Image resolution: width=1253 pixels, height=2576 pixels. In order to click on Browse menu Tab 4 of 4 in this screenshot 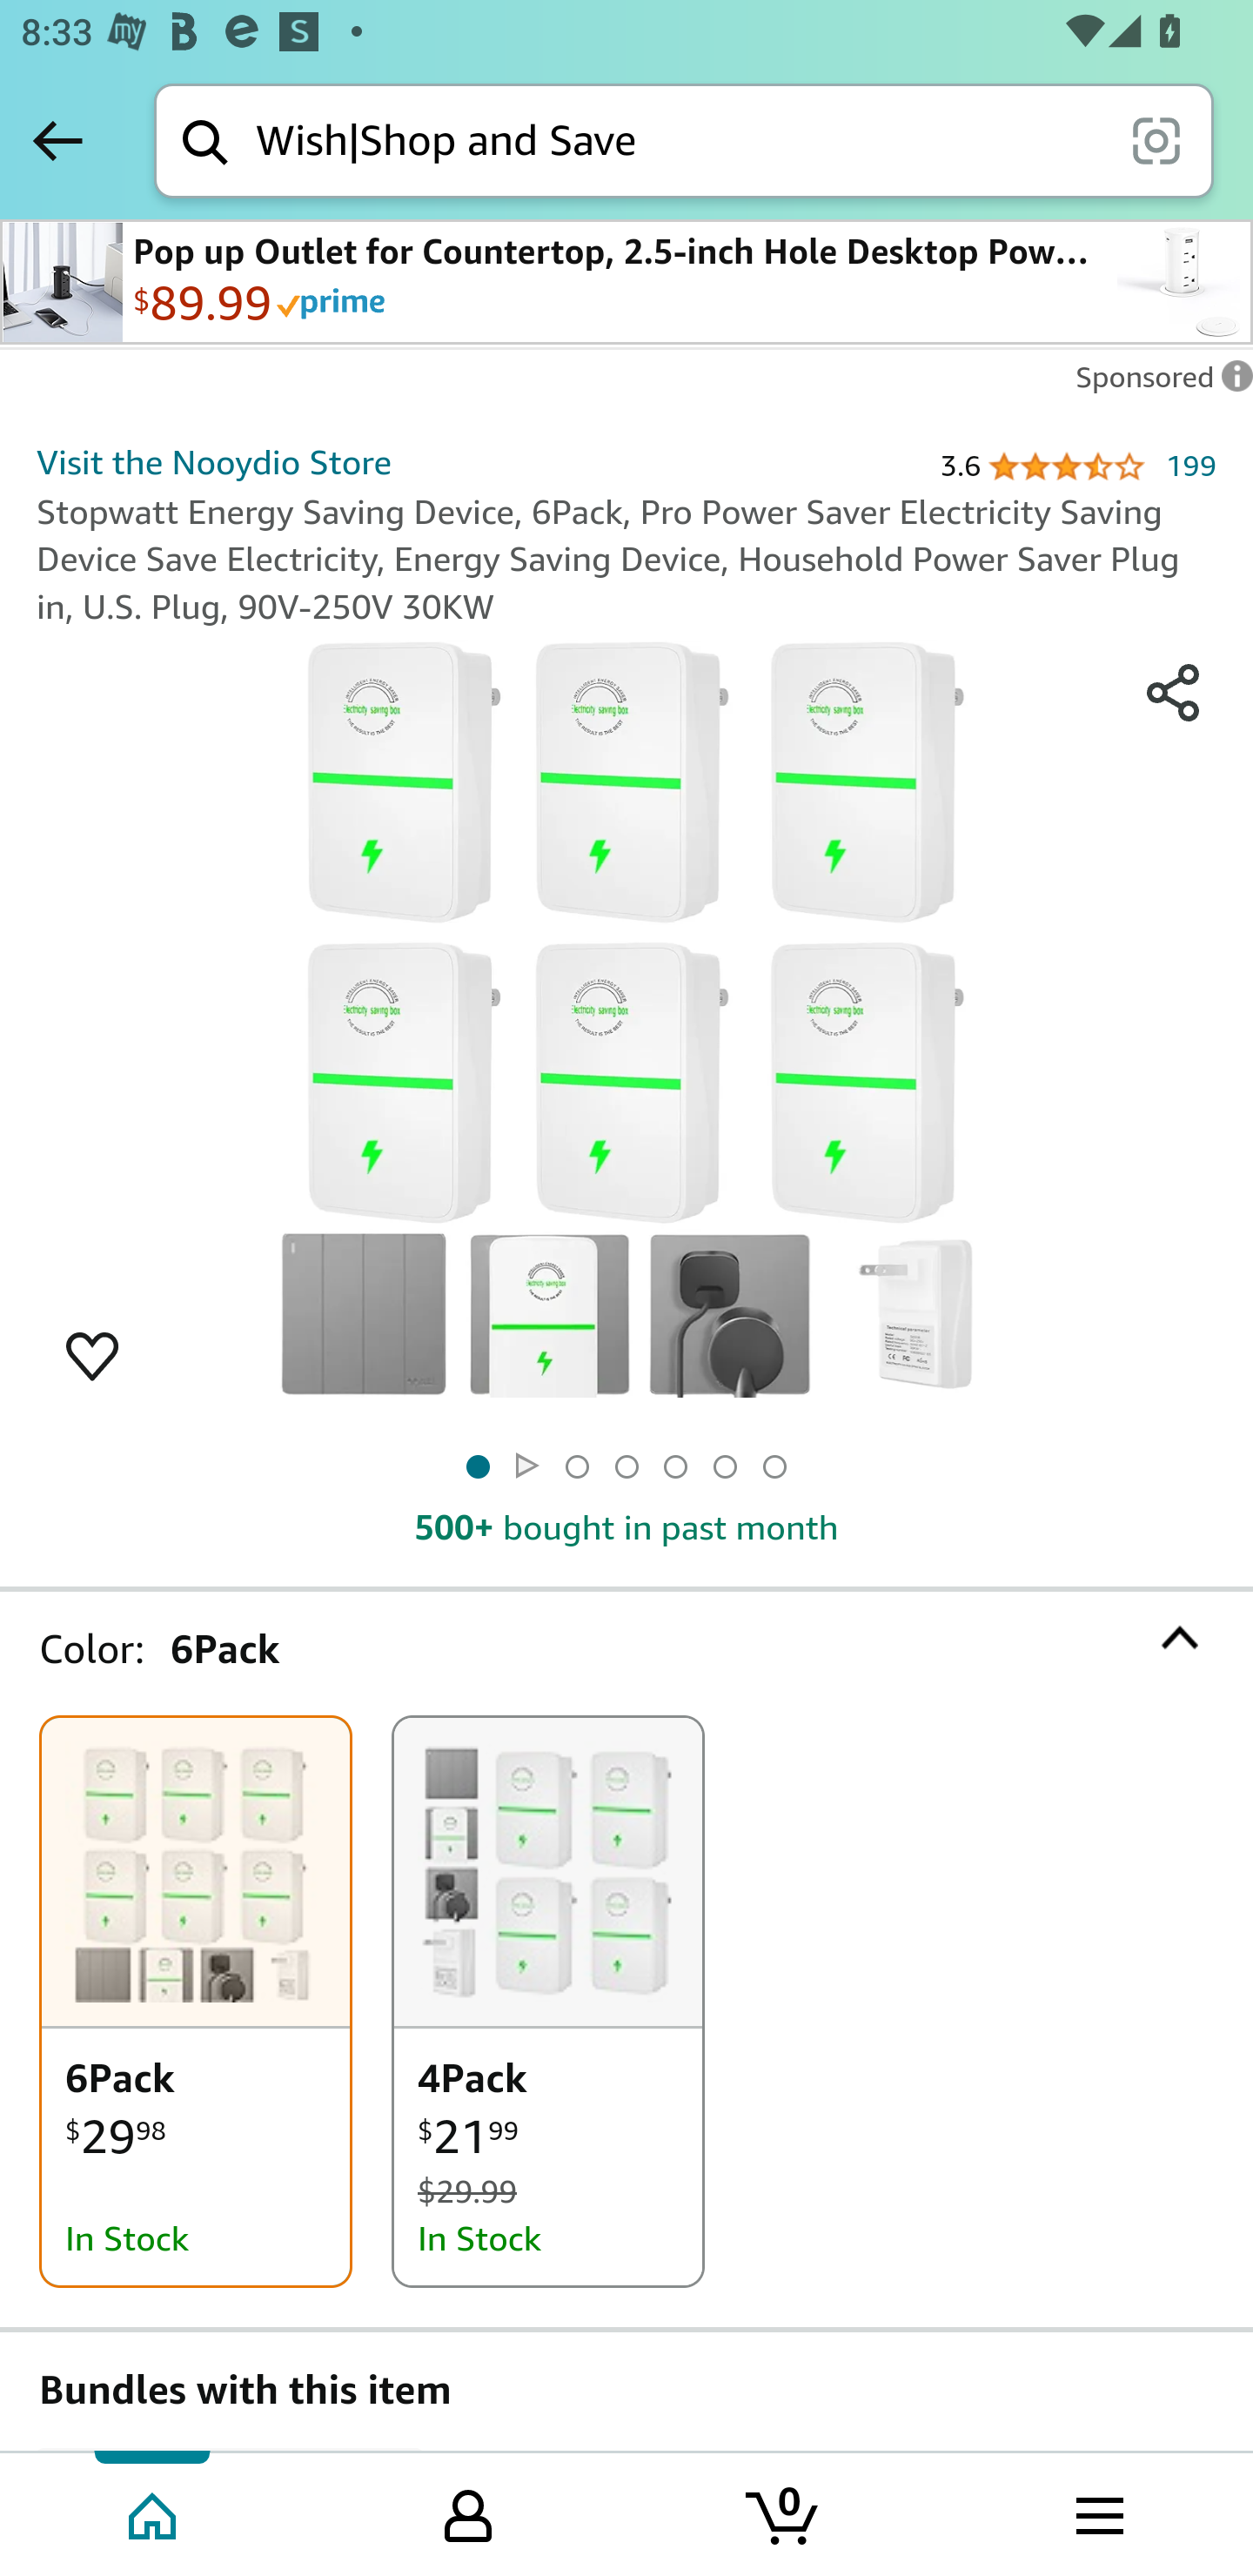, I will do `click(1097, 2512)`.